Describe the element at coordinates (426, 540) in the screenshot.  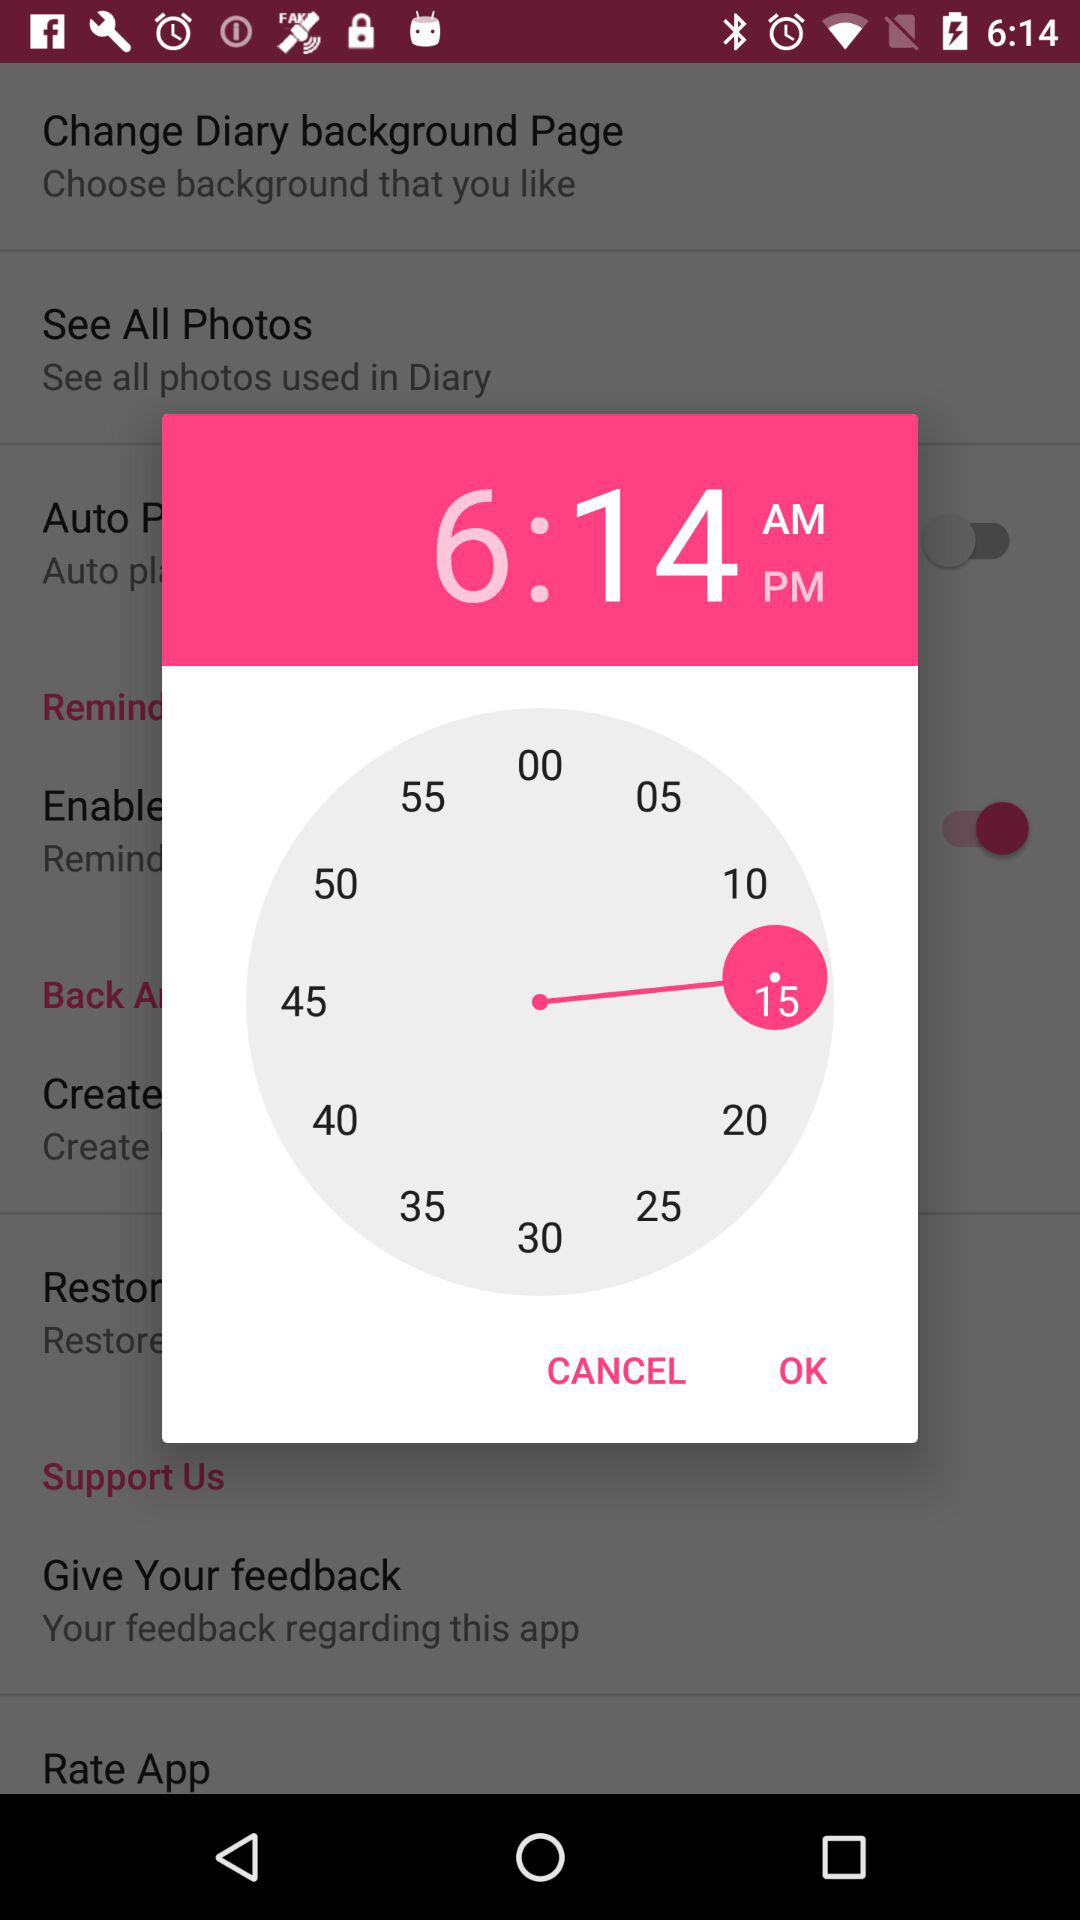
I see `turn off the icon to the left of :` at that location.